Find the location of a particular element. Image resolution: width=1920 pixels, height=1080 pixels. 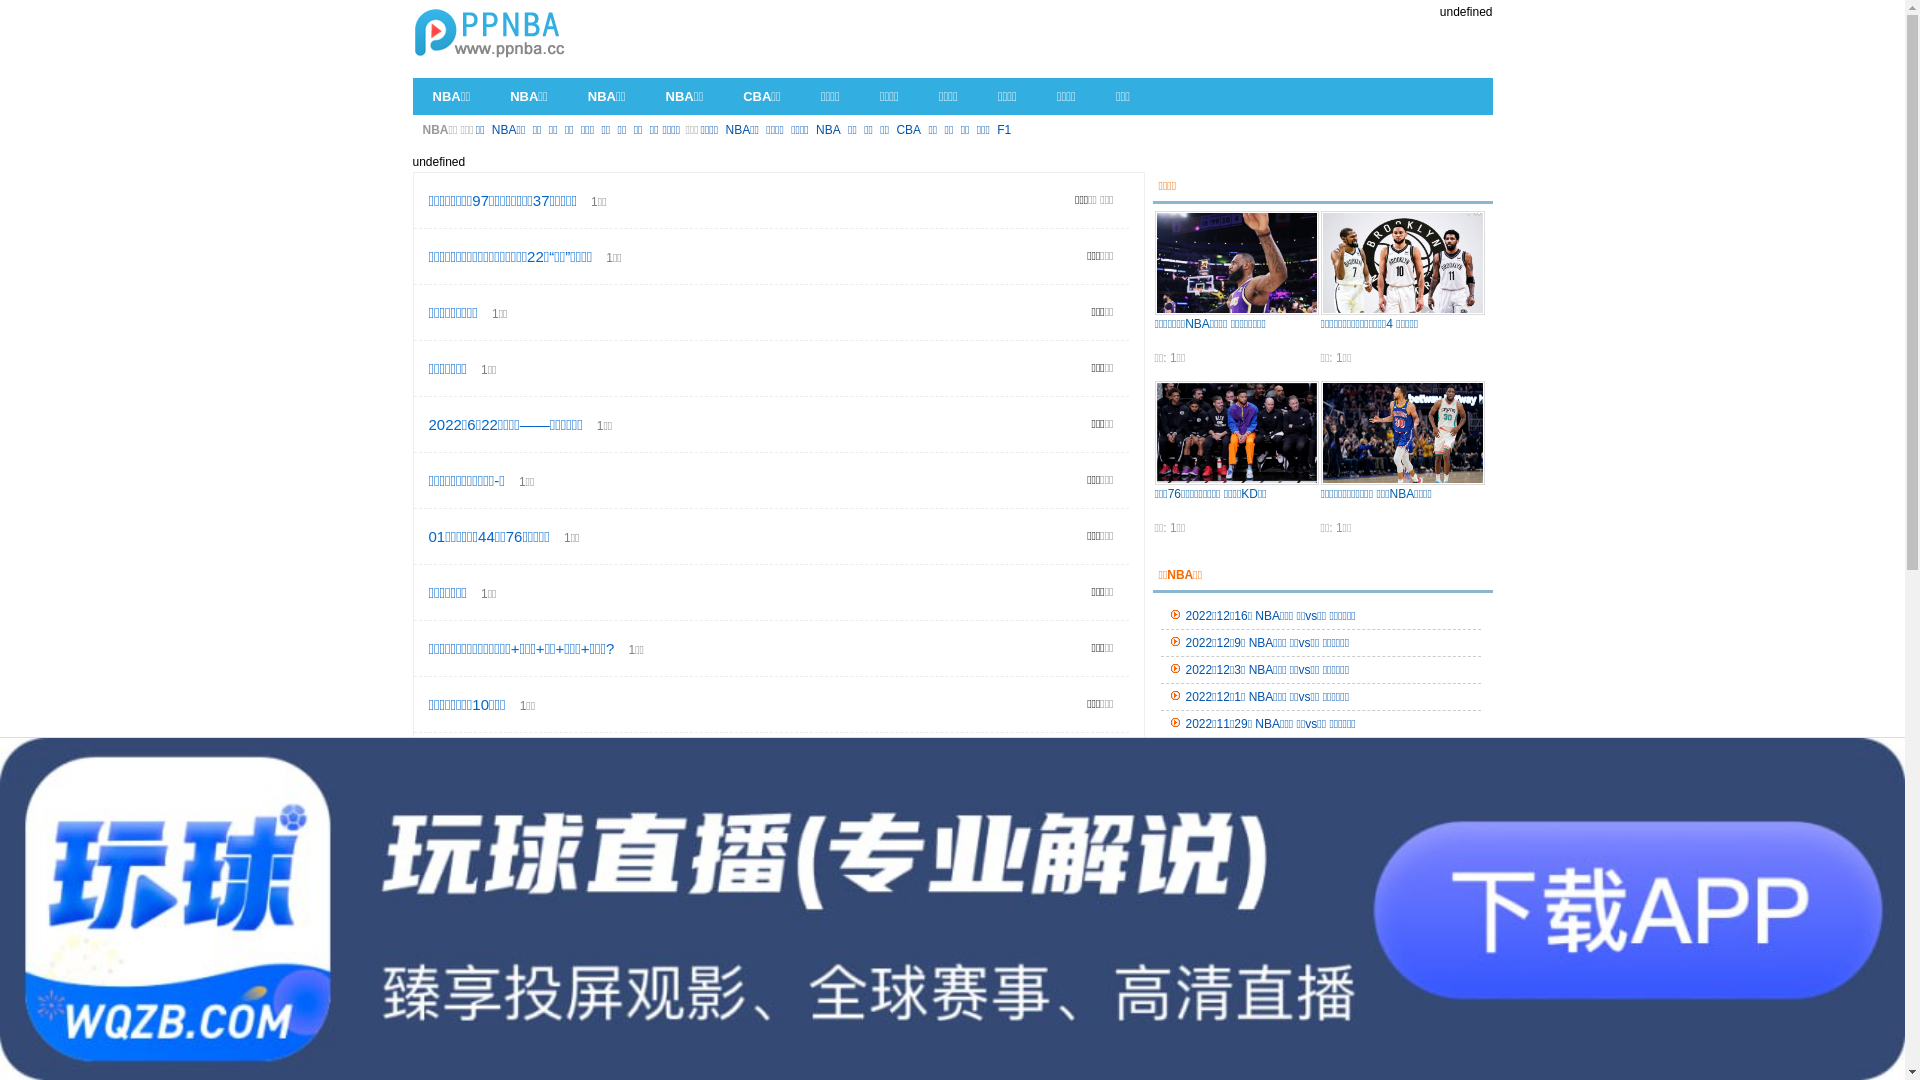

NBA is located at coordinates (828, 130).